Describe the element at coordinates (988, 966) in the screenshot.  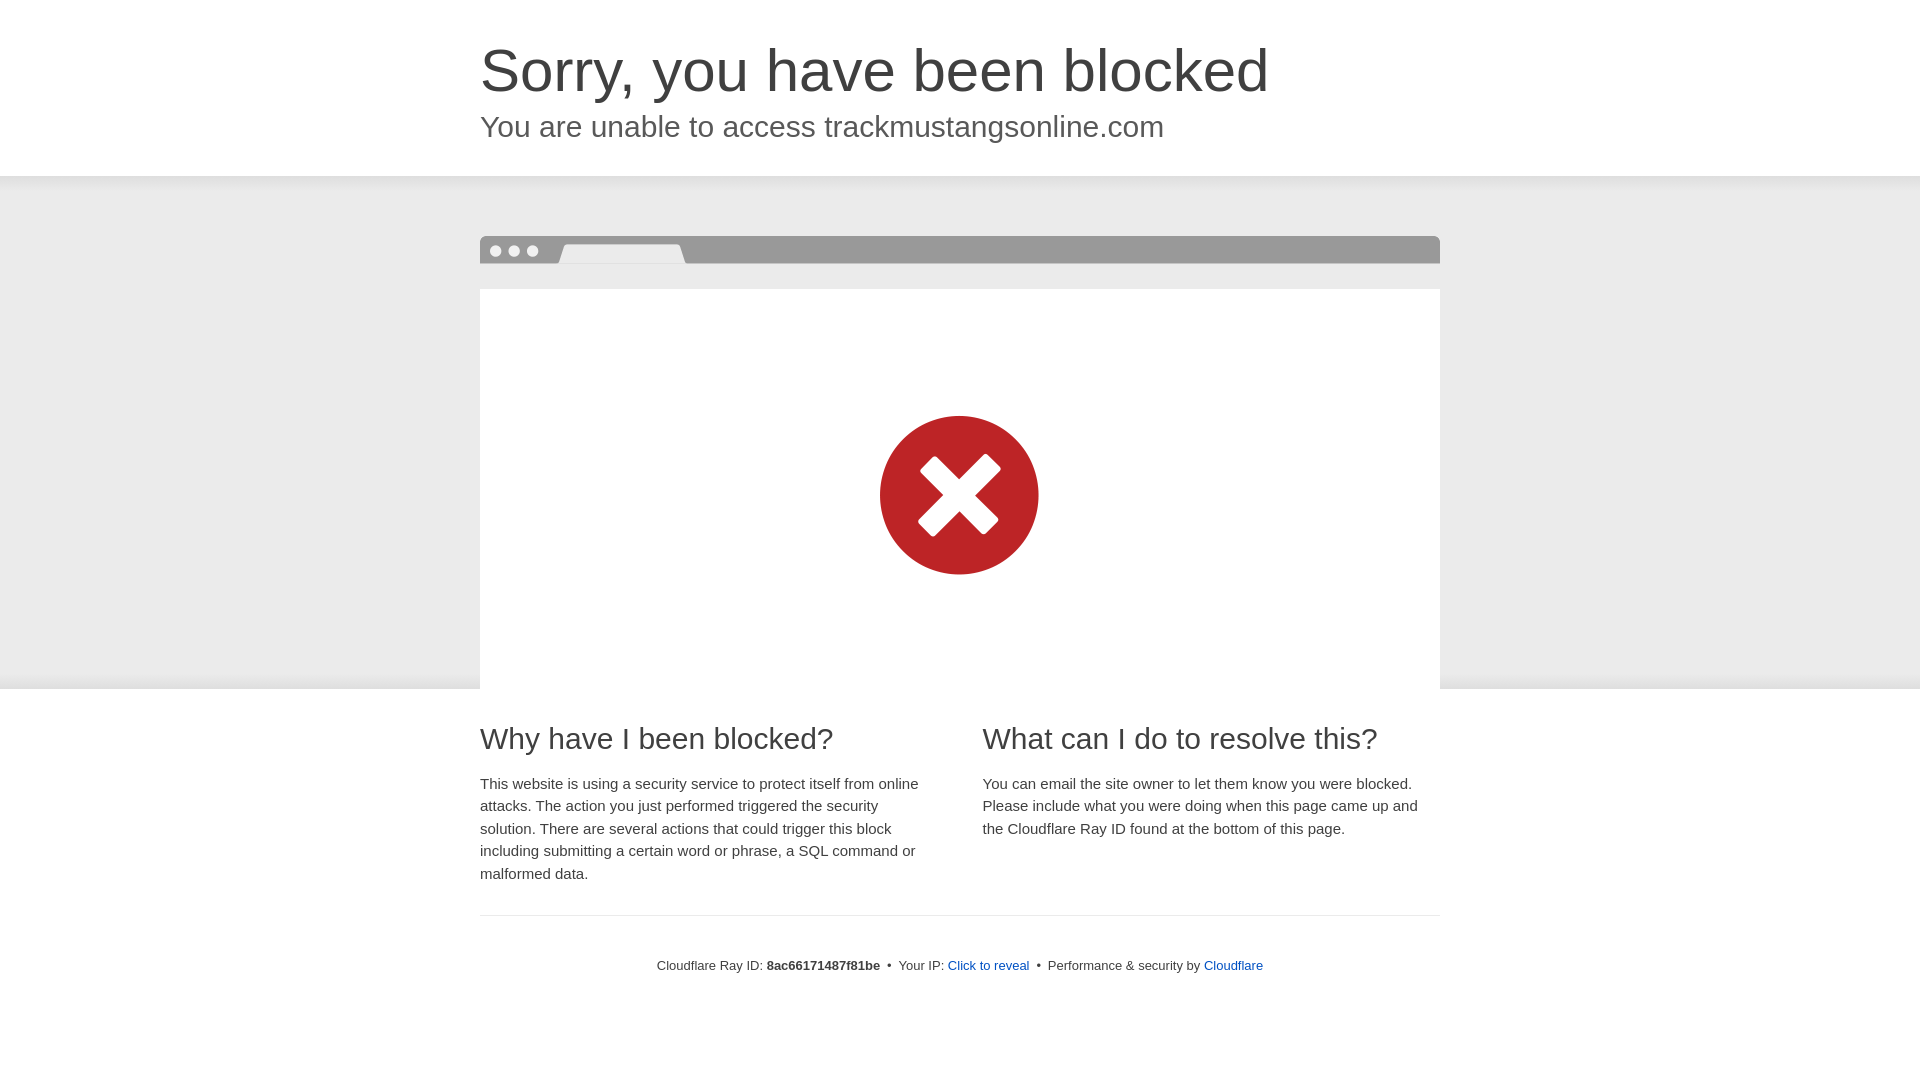
I see `Click to reveal` at that location.